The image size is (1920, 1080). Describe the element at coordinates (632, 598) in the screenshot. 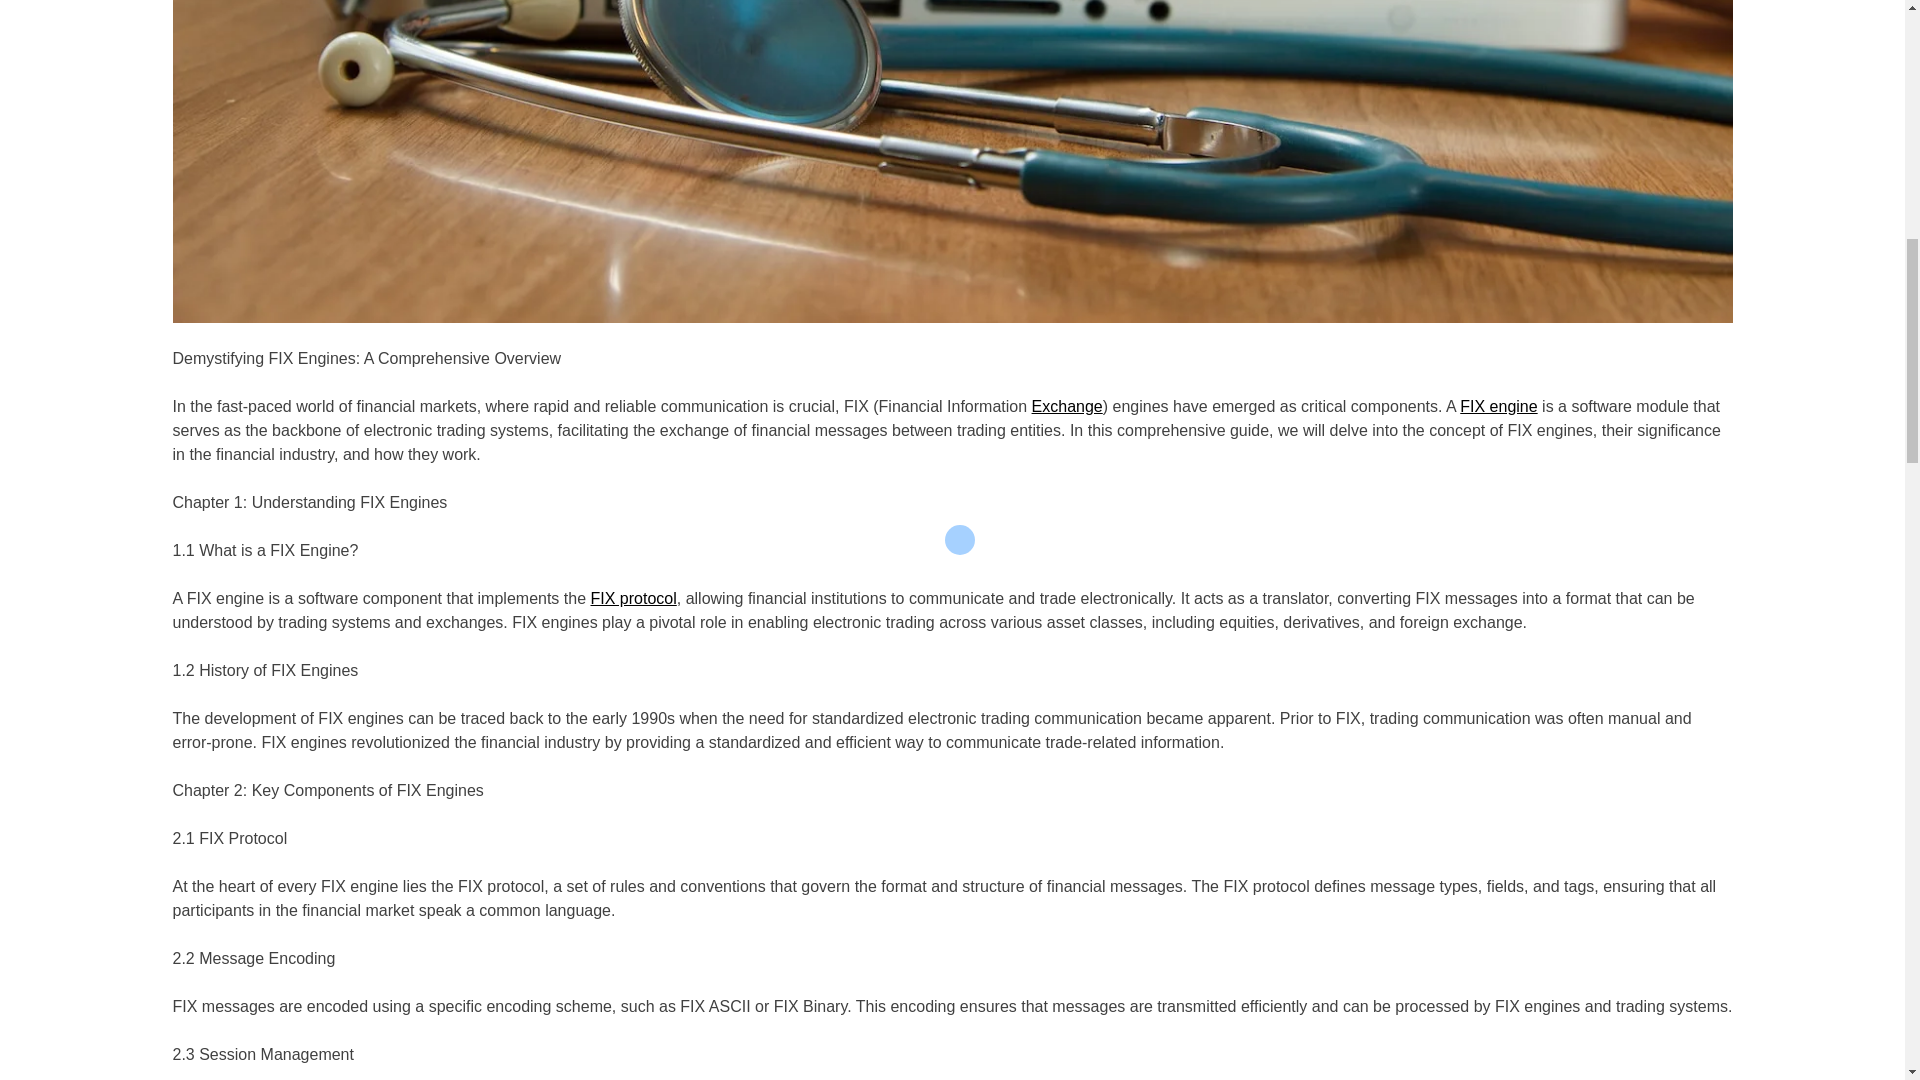

I see `FIX protocol` at that location.